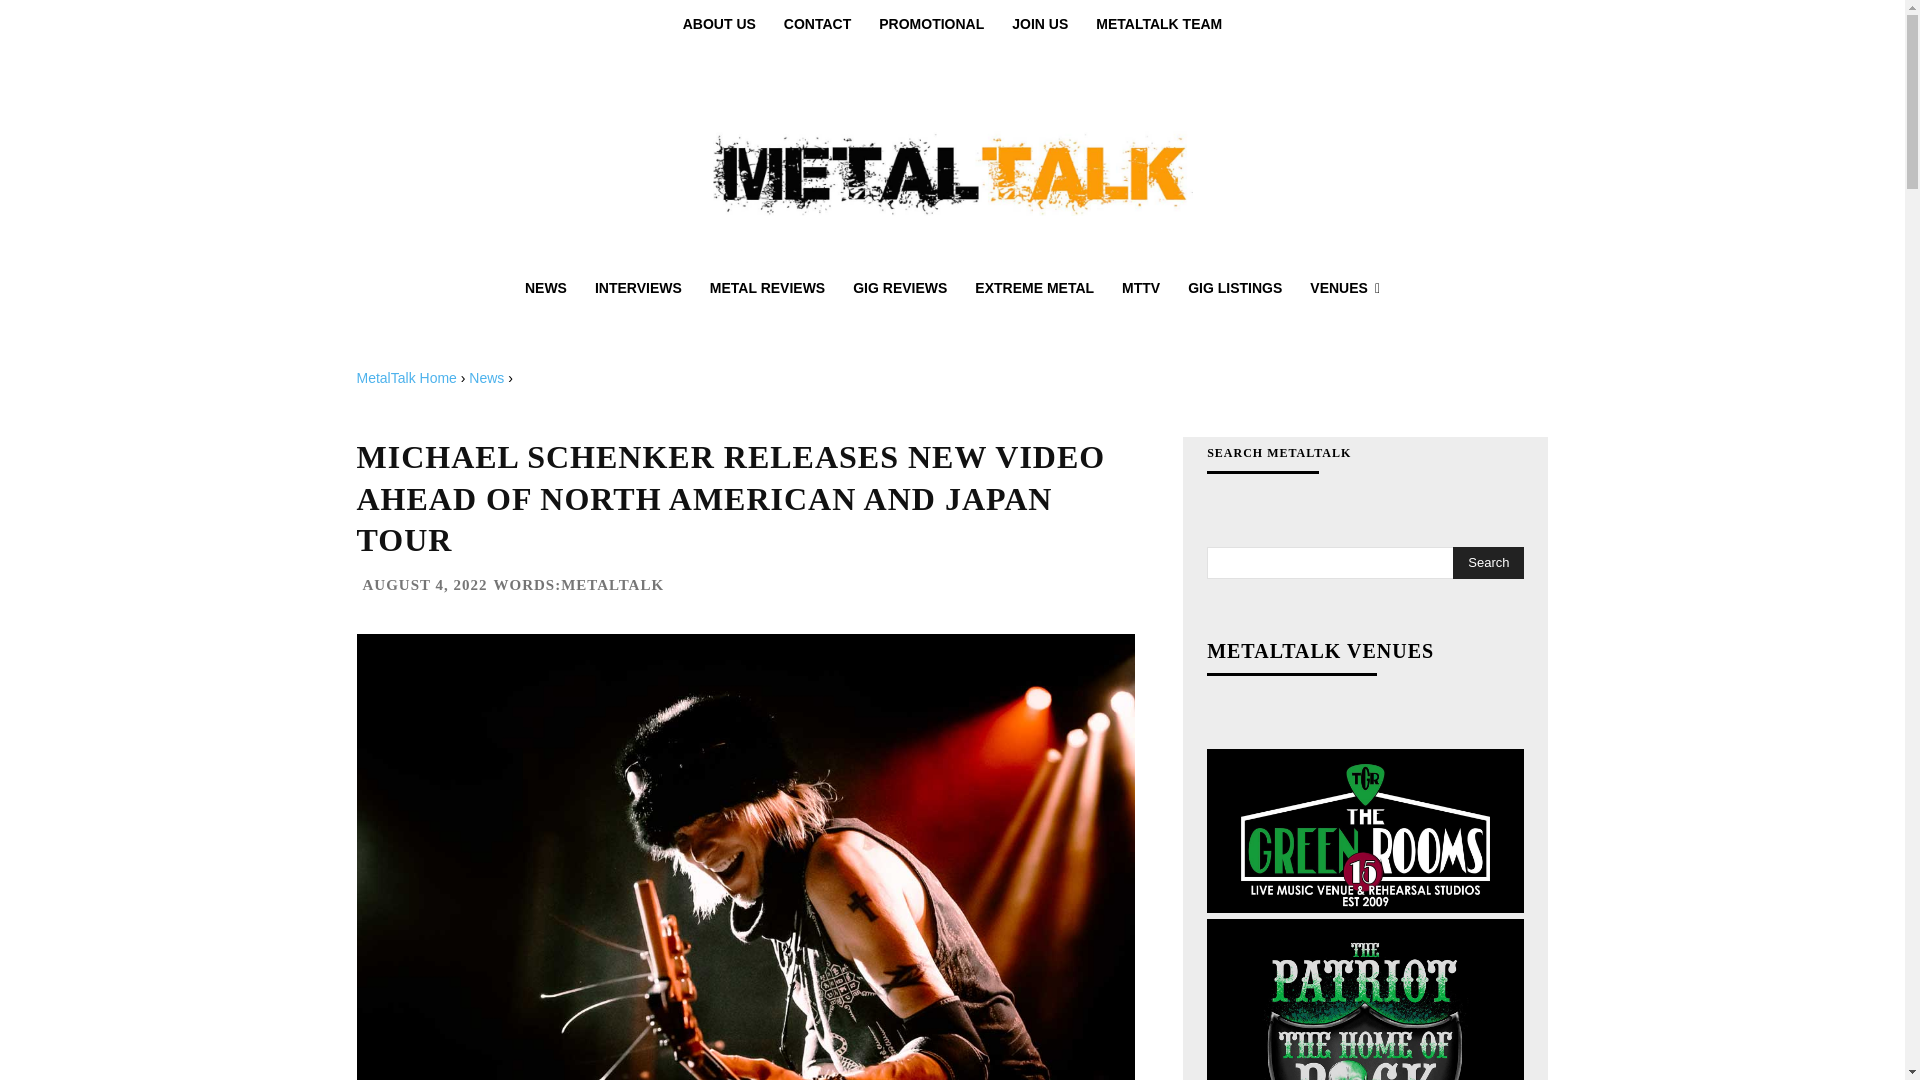 The image size is (1920, 1080). I want to click on MTTV, so click(1140, 288).